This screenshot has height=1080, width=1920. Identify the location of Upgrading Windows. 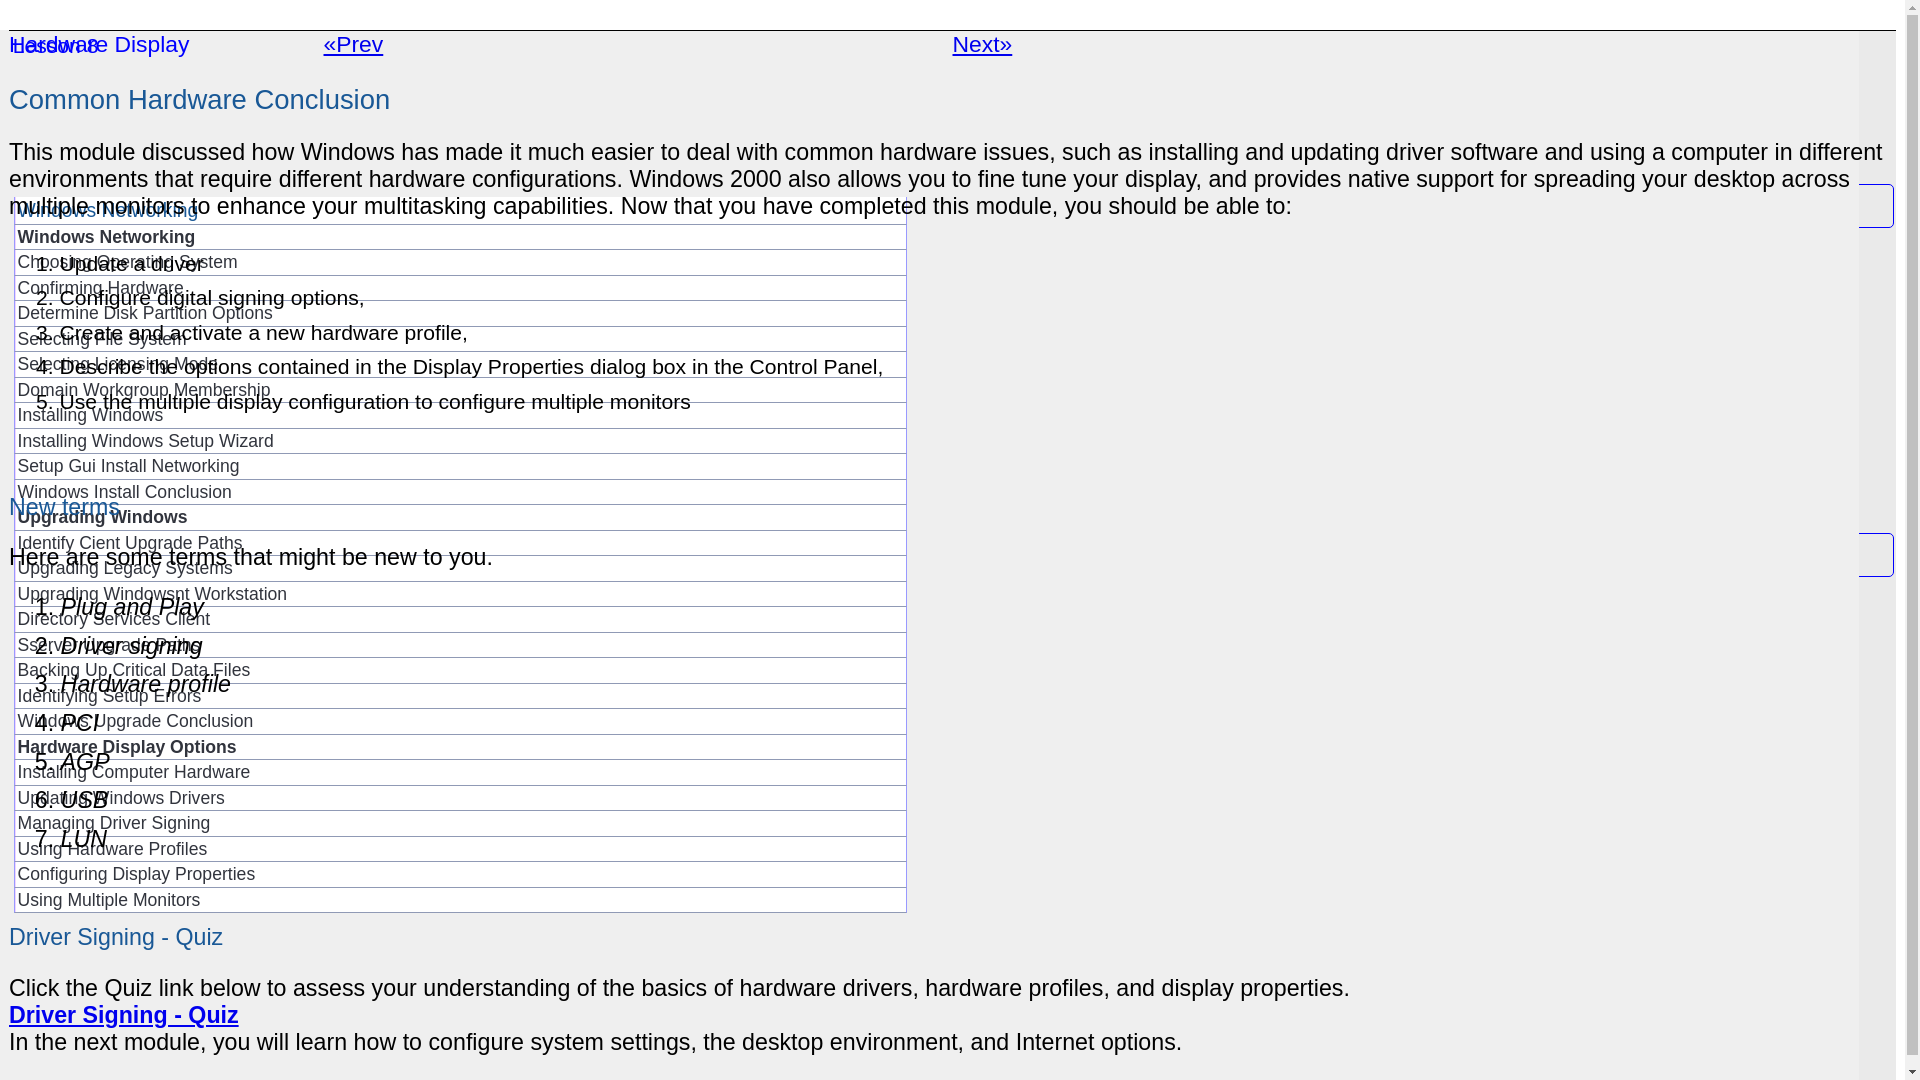
(460, 518).